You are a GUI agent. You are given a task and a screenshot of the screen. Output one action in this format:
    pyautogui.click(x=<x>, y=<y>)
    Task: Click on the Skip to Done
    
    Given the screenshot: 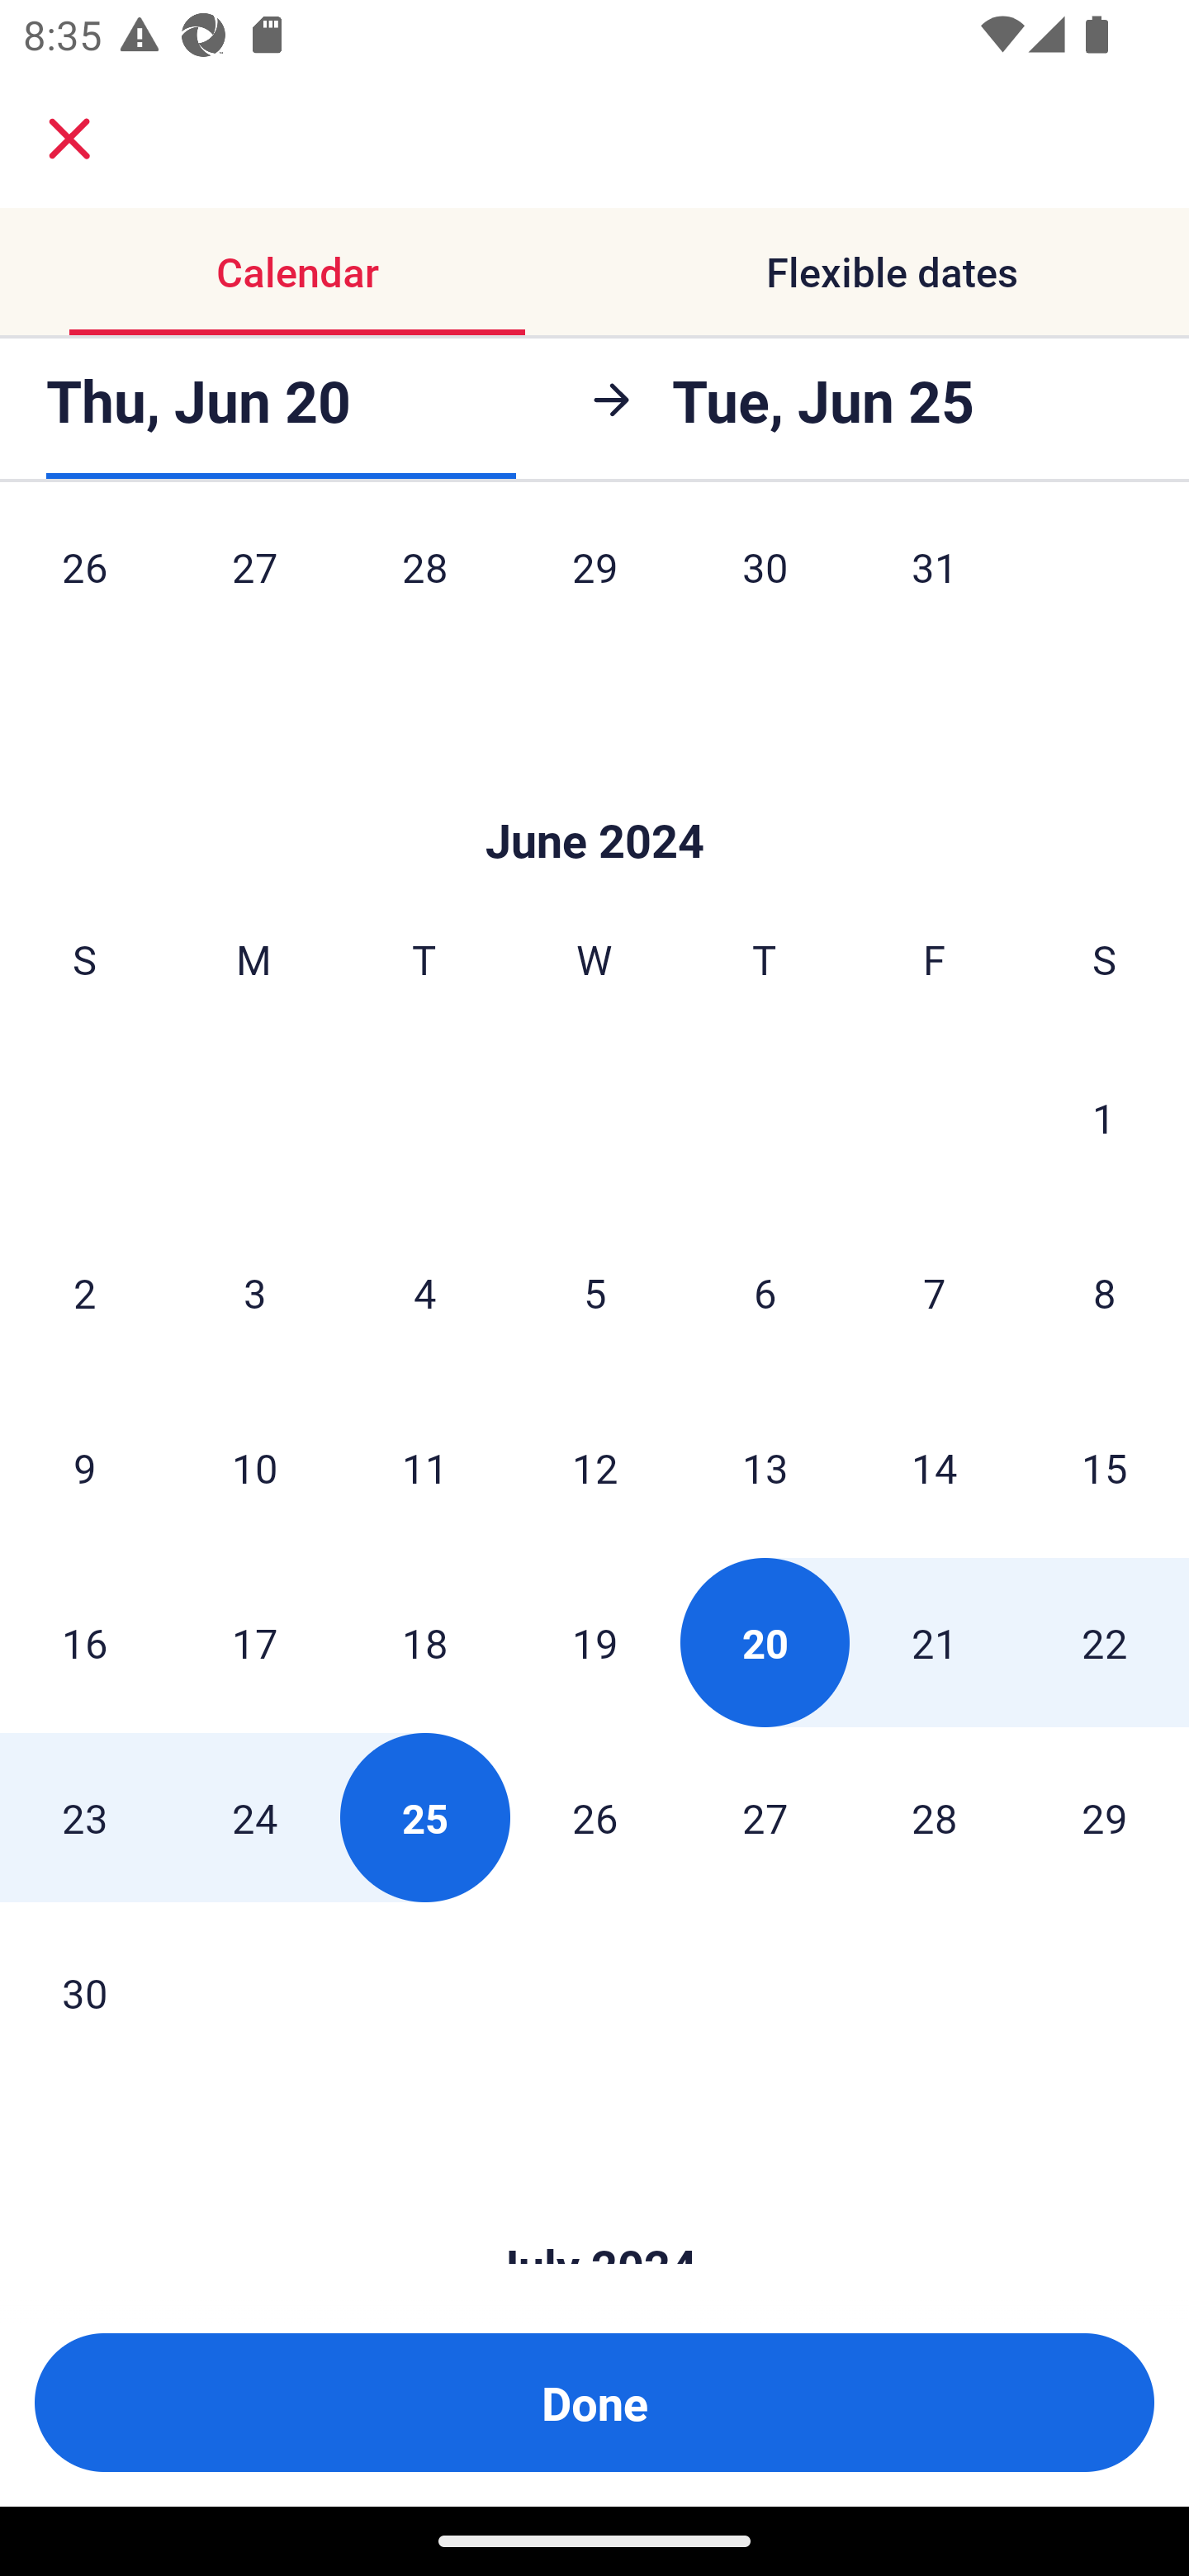 What is the action you would take?
    pyautogui.click(x=594, y=791)
    